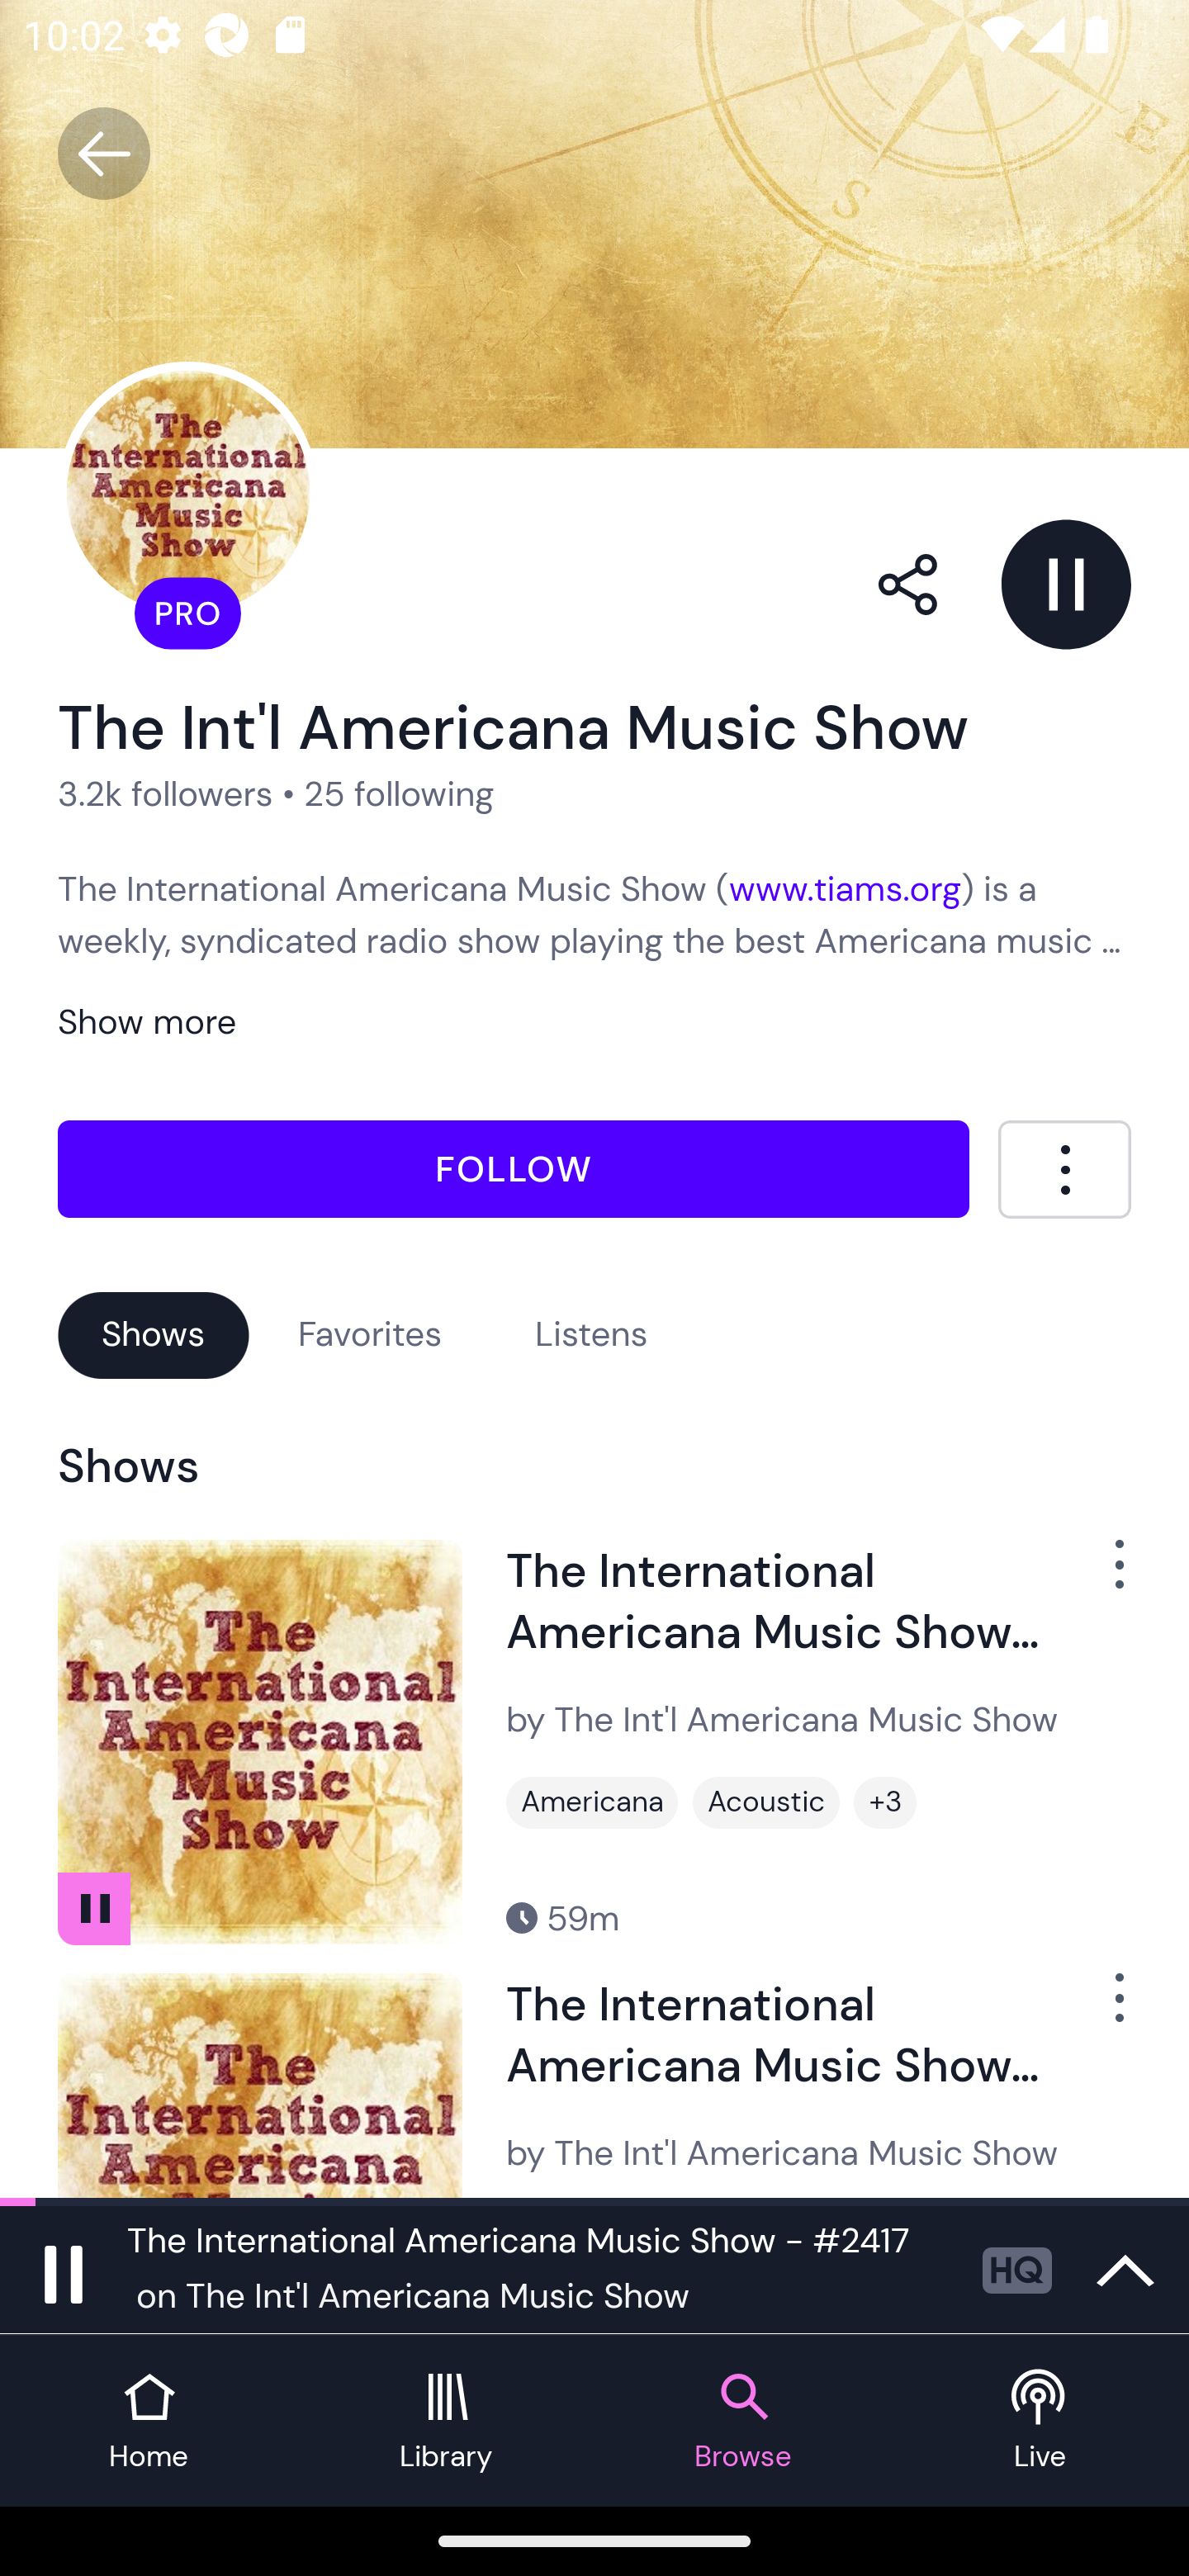 Image resolution: width=1189 pixels, height=2576 pixels. I want to click on Favorites, so click(370, 1334).